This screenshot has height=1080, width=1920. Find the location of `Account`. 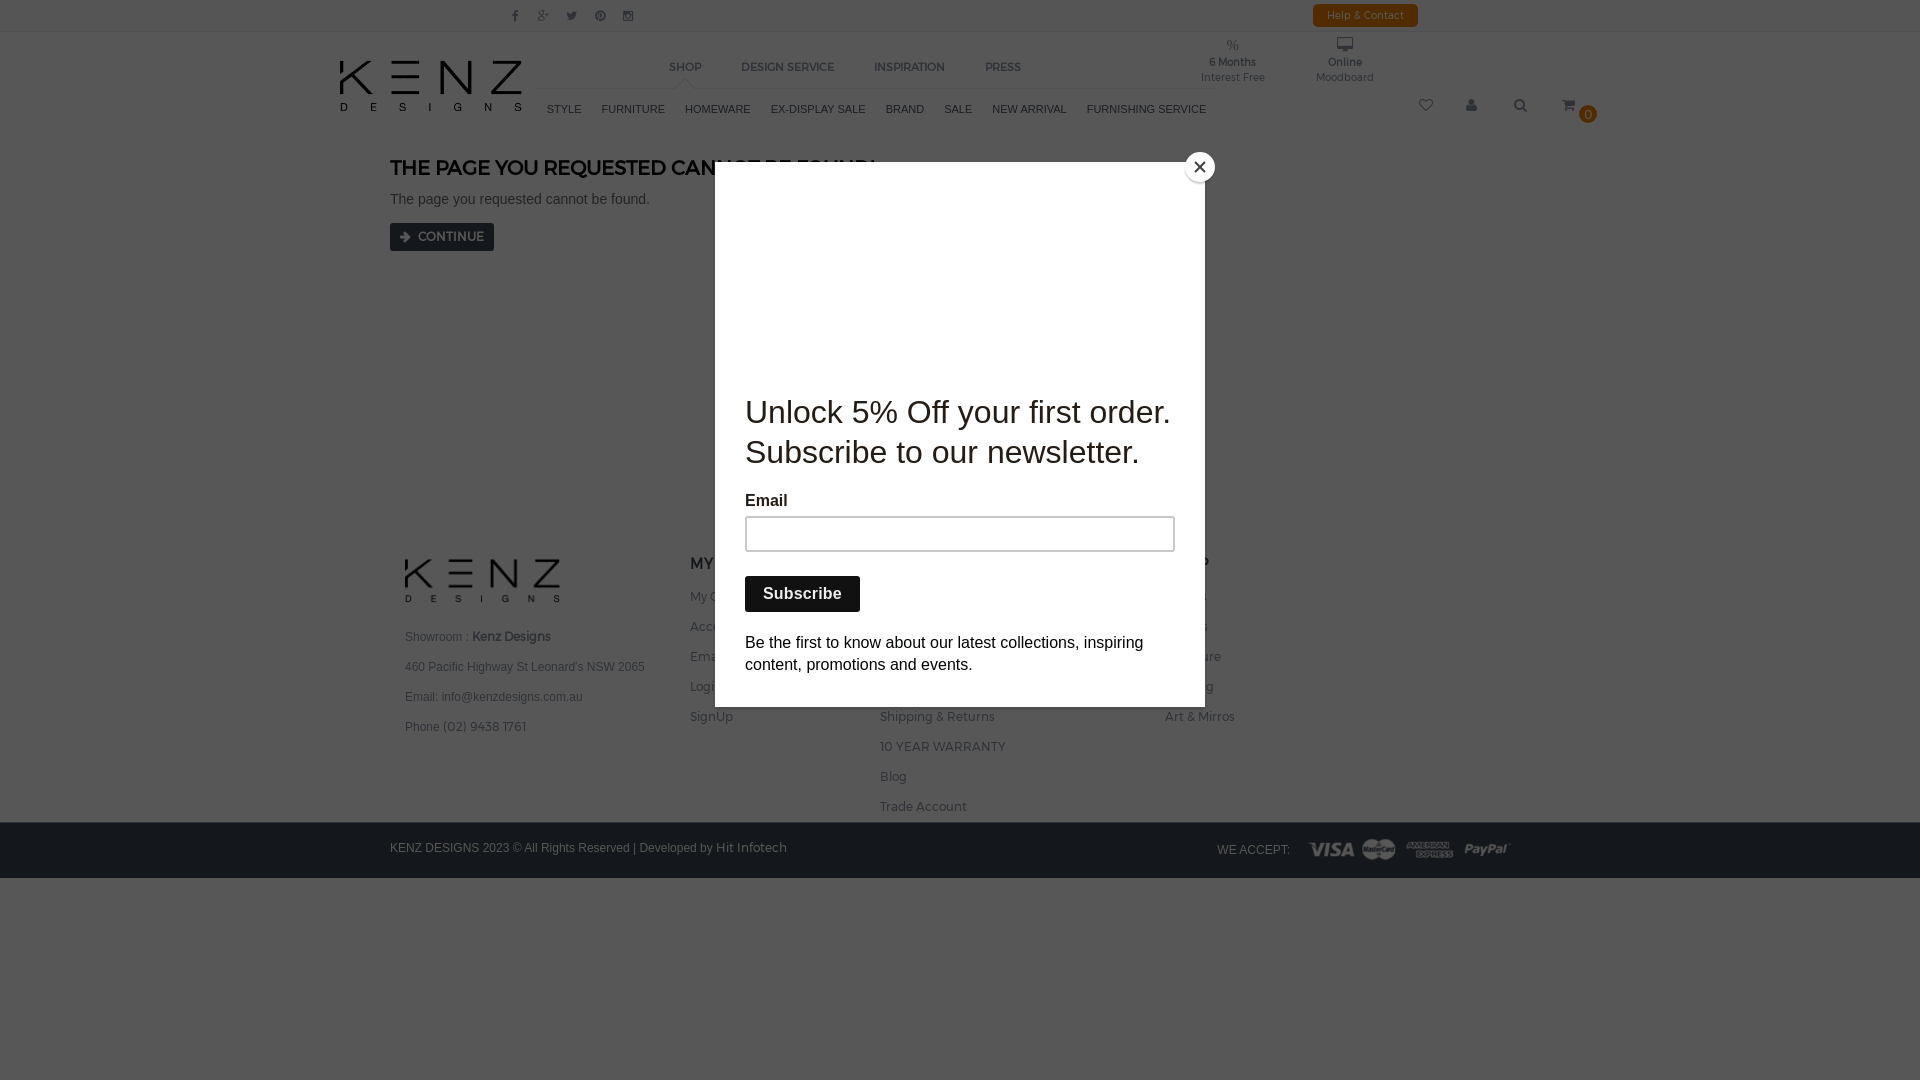

Account is located at coordinates (1475, 106).